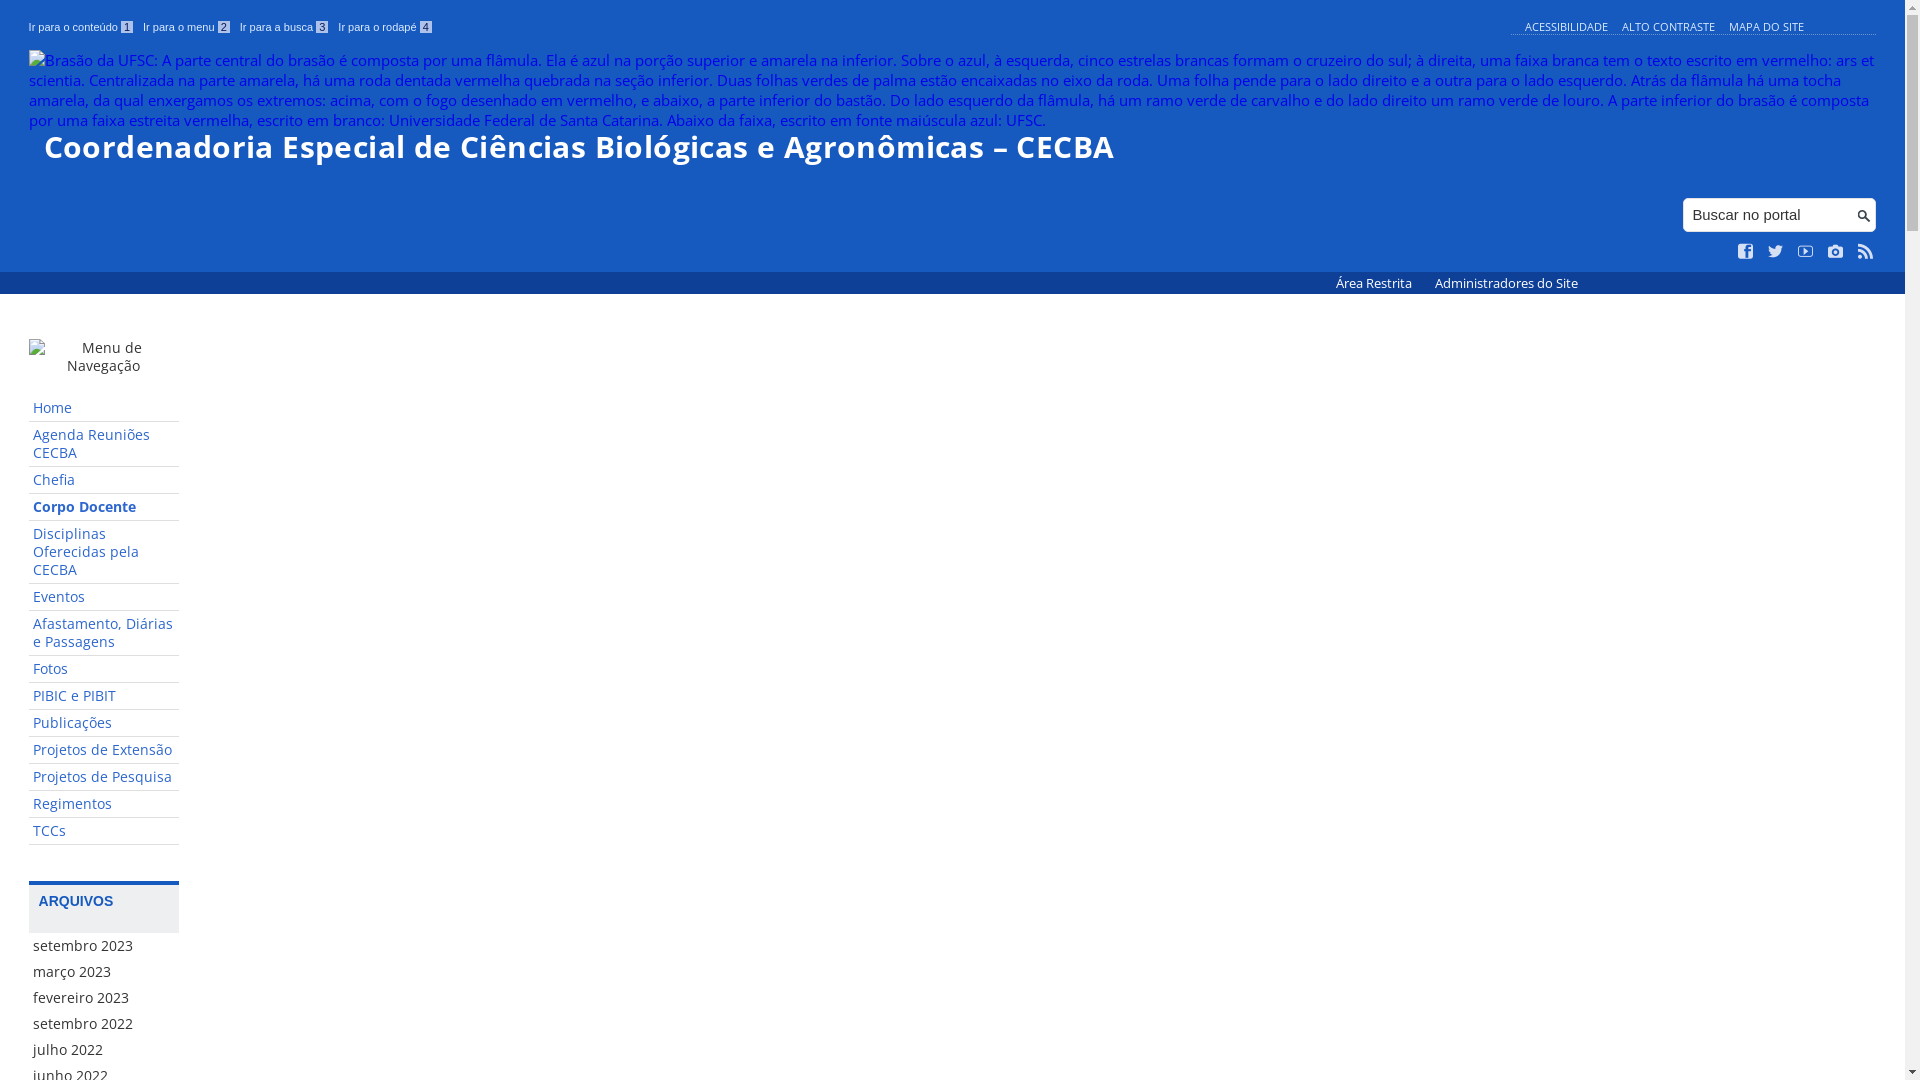 Image resolution: width=1920 pixels, height=1080 pixels. Describe the element at coordinates (284, 27) in the screenshot. I see `Ir para a busca 3` at that location.